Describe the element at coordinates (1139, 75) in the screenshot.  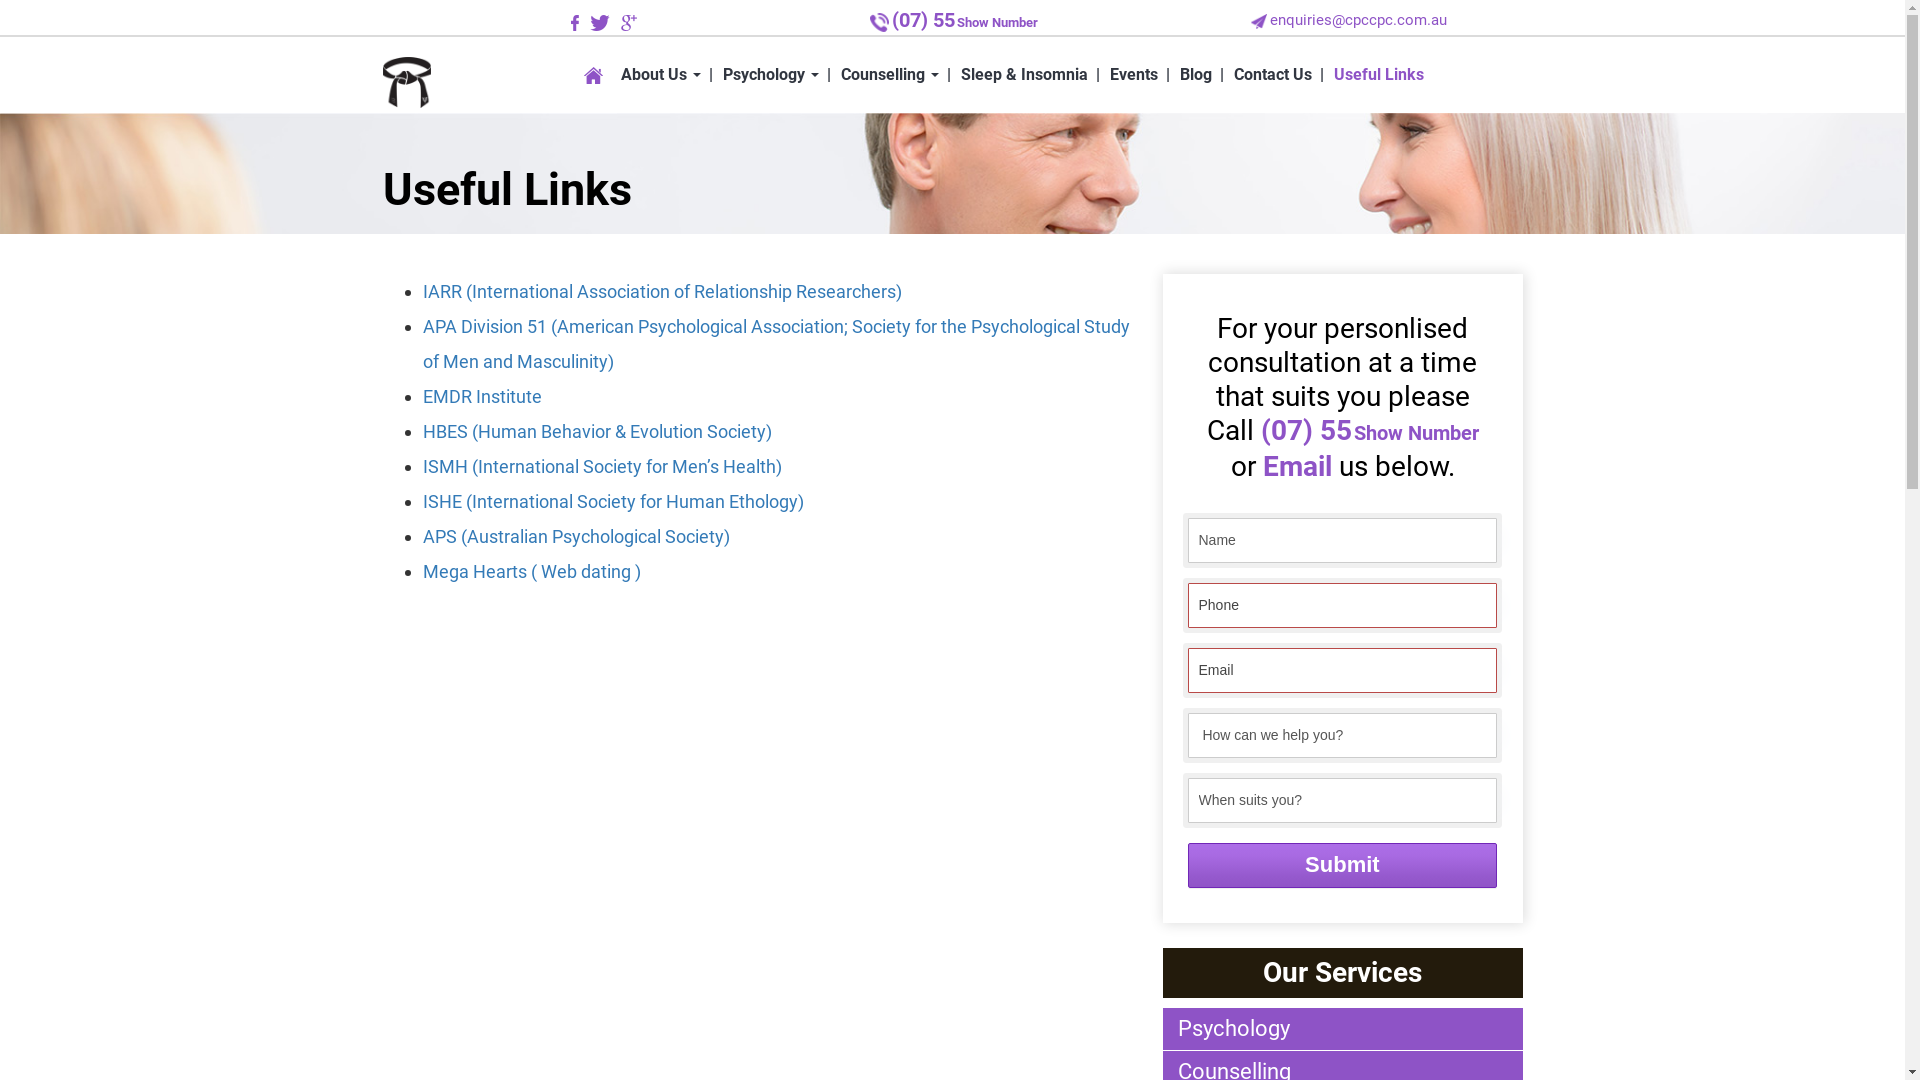
I see `Events` at that location.